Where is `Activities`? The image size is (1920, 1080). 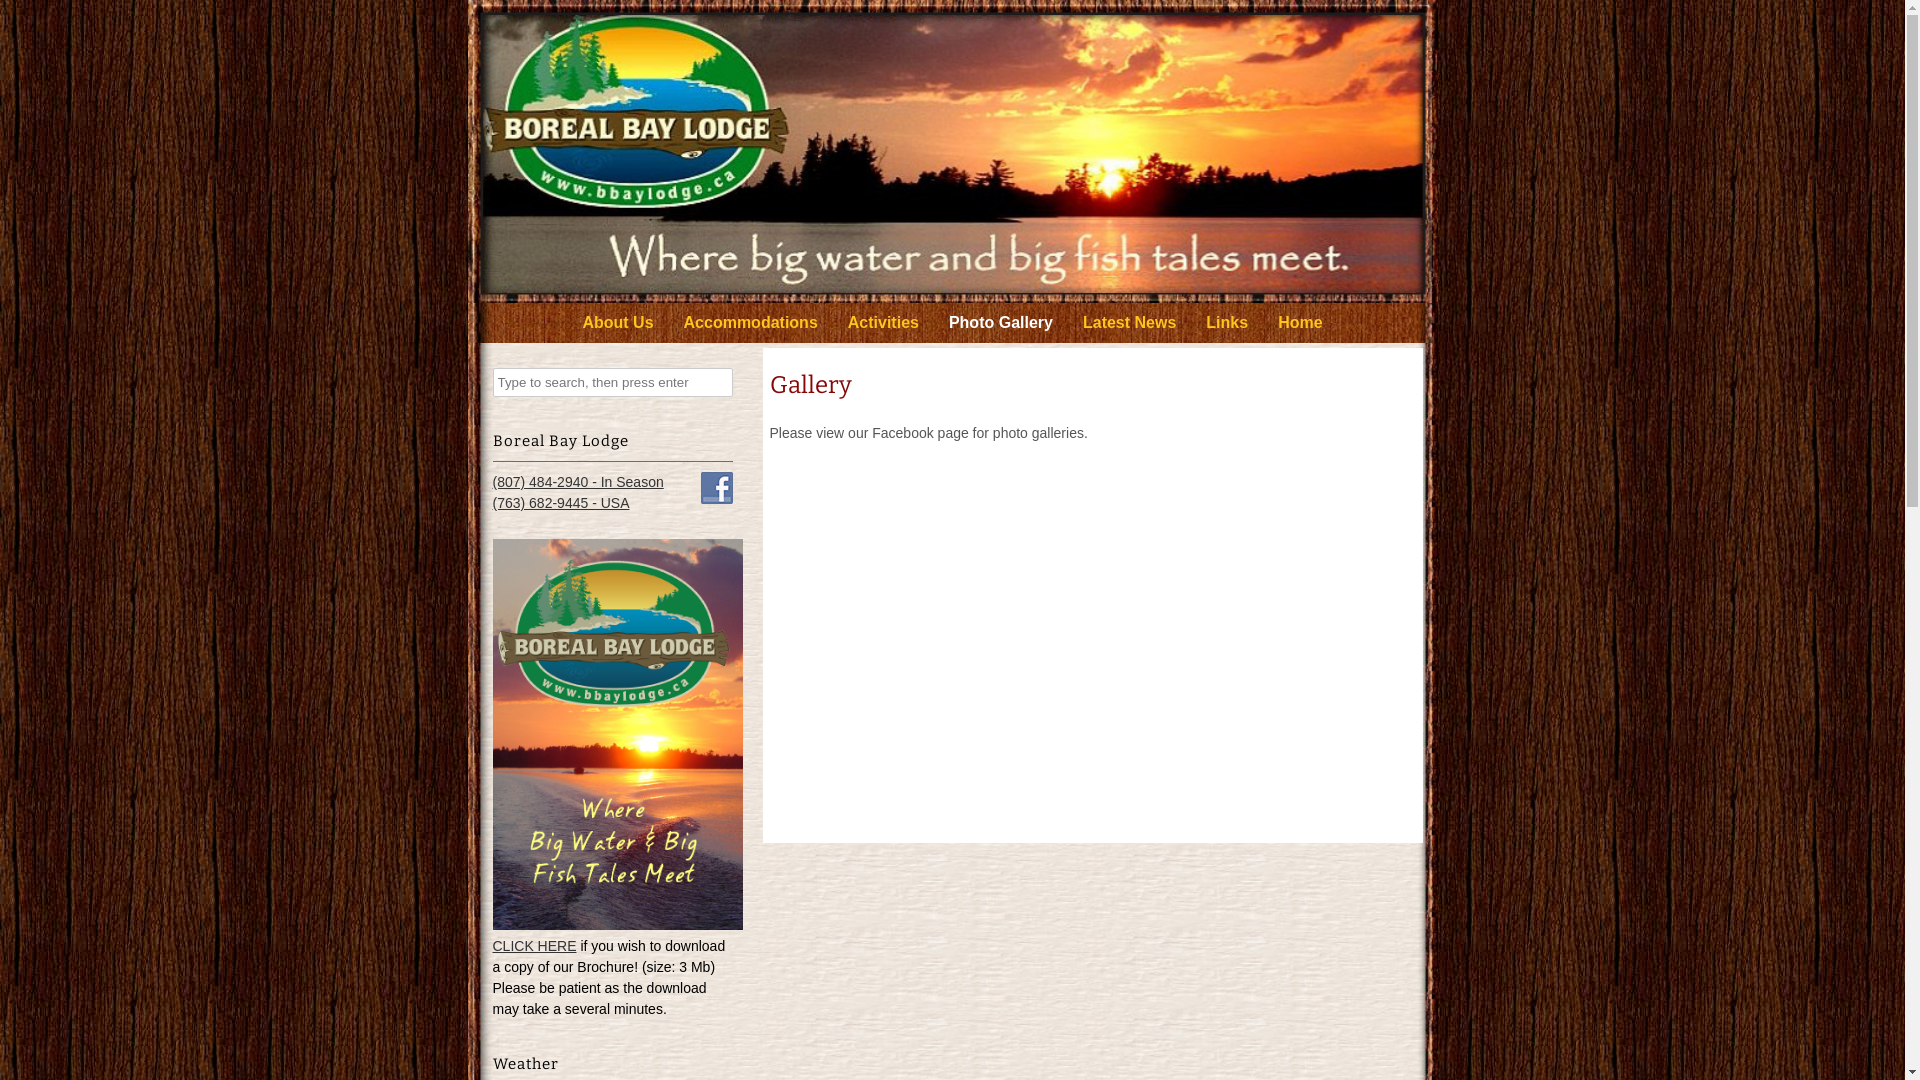
Activities is located at coordinates (884, 323).